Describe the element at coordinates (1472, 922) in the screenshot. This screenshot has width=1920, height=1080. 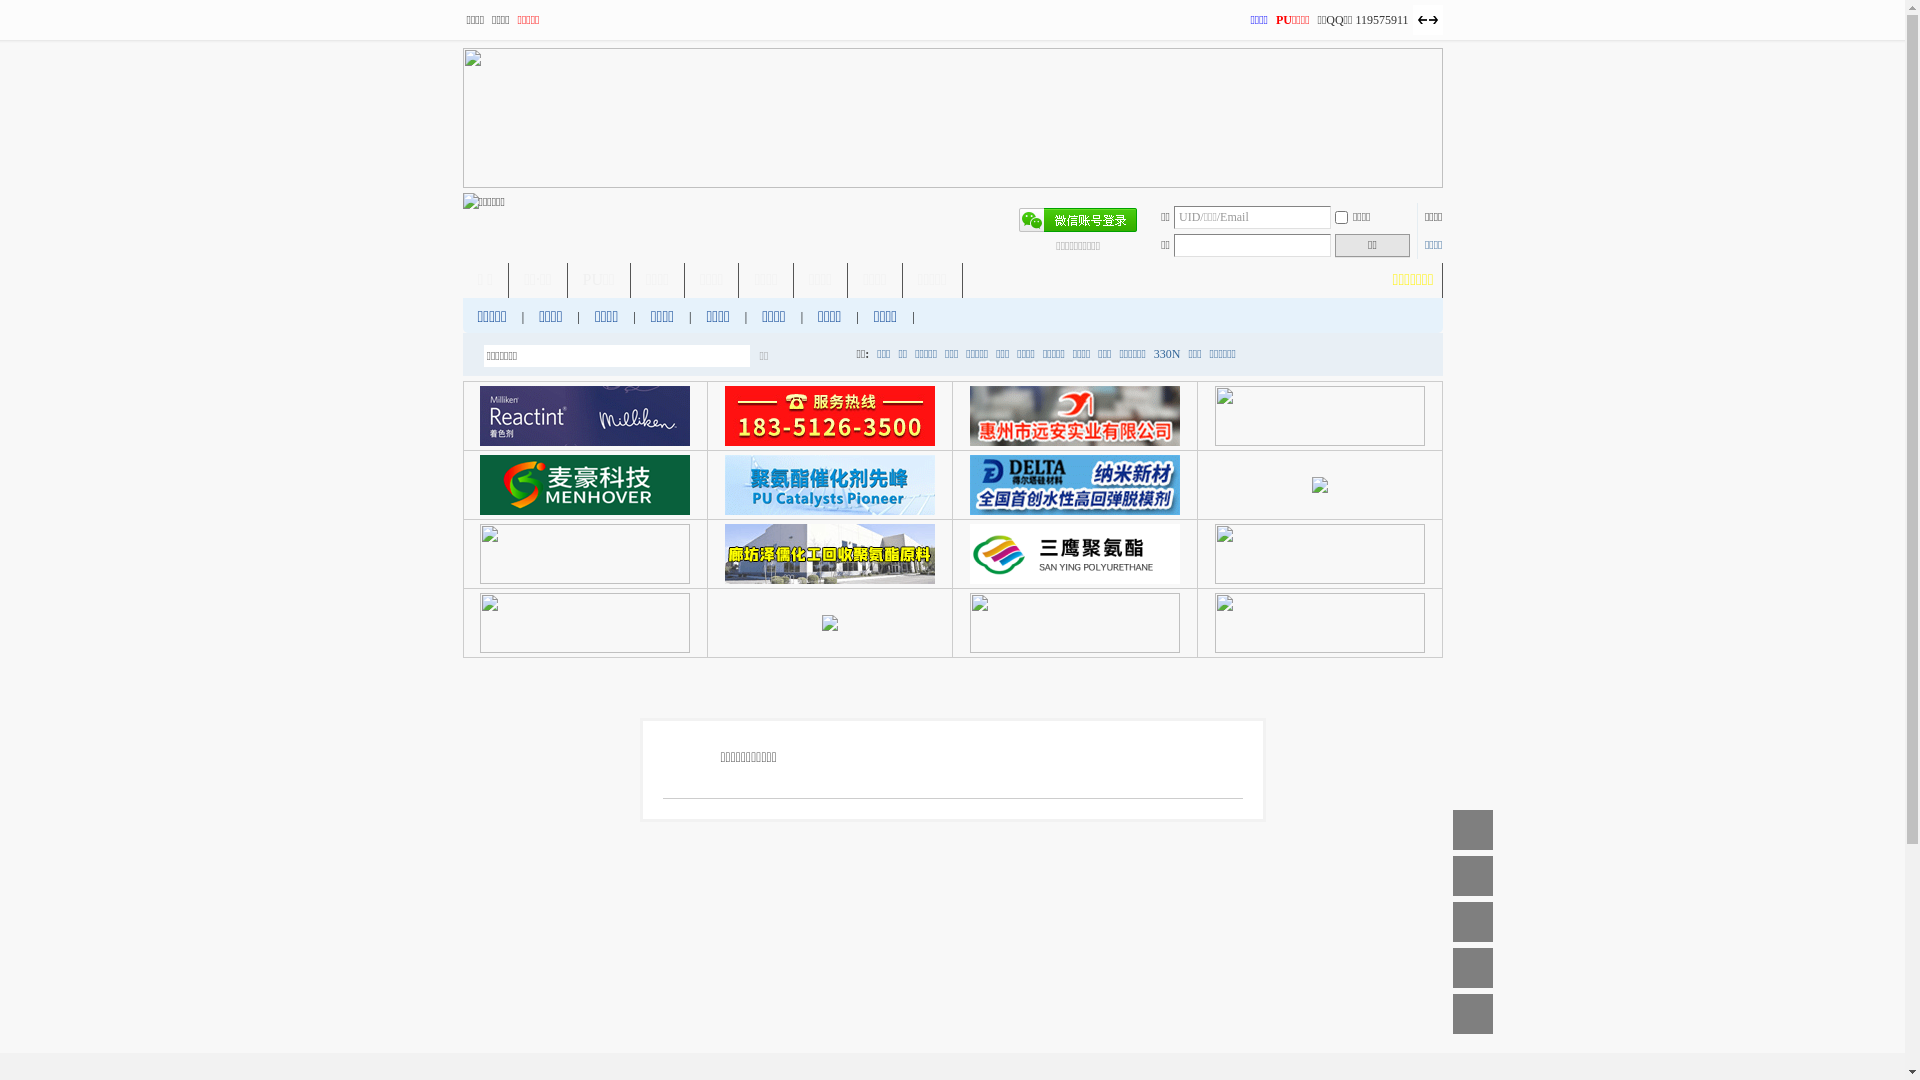
I see `!jz_gzwx!` at that location.